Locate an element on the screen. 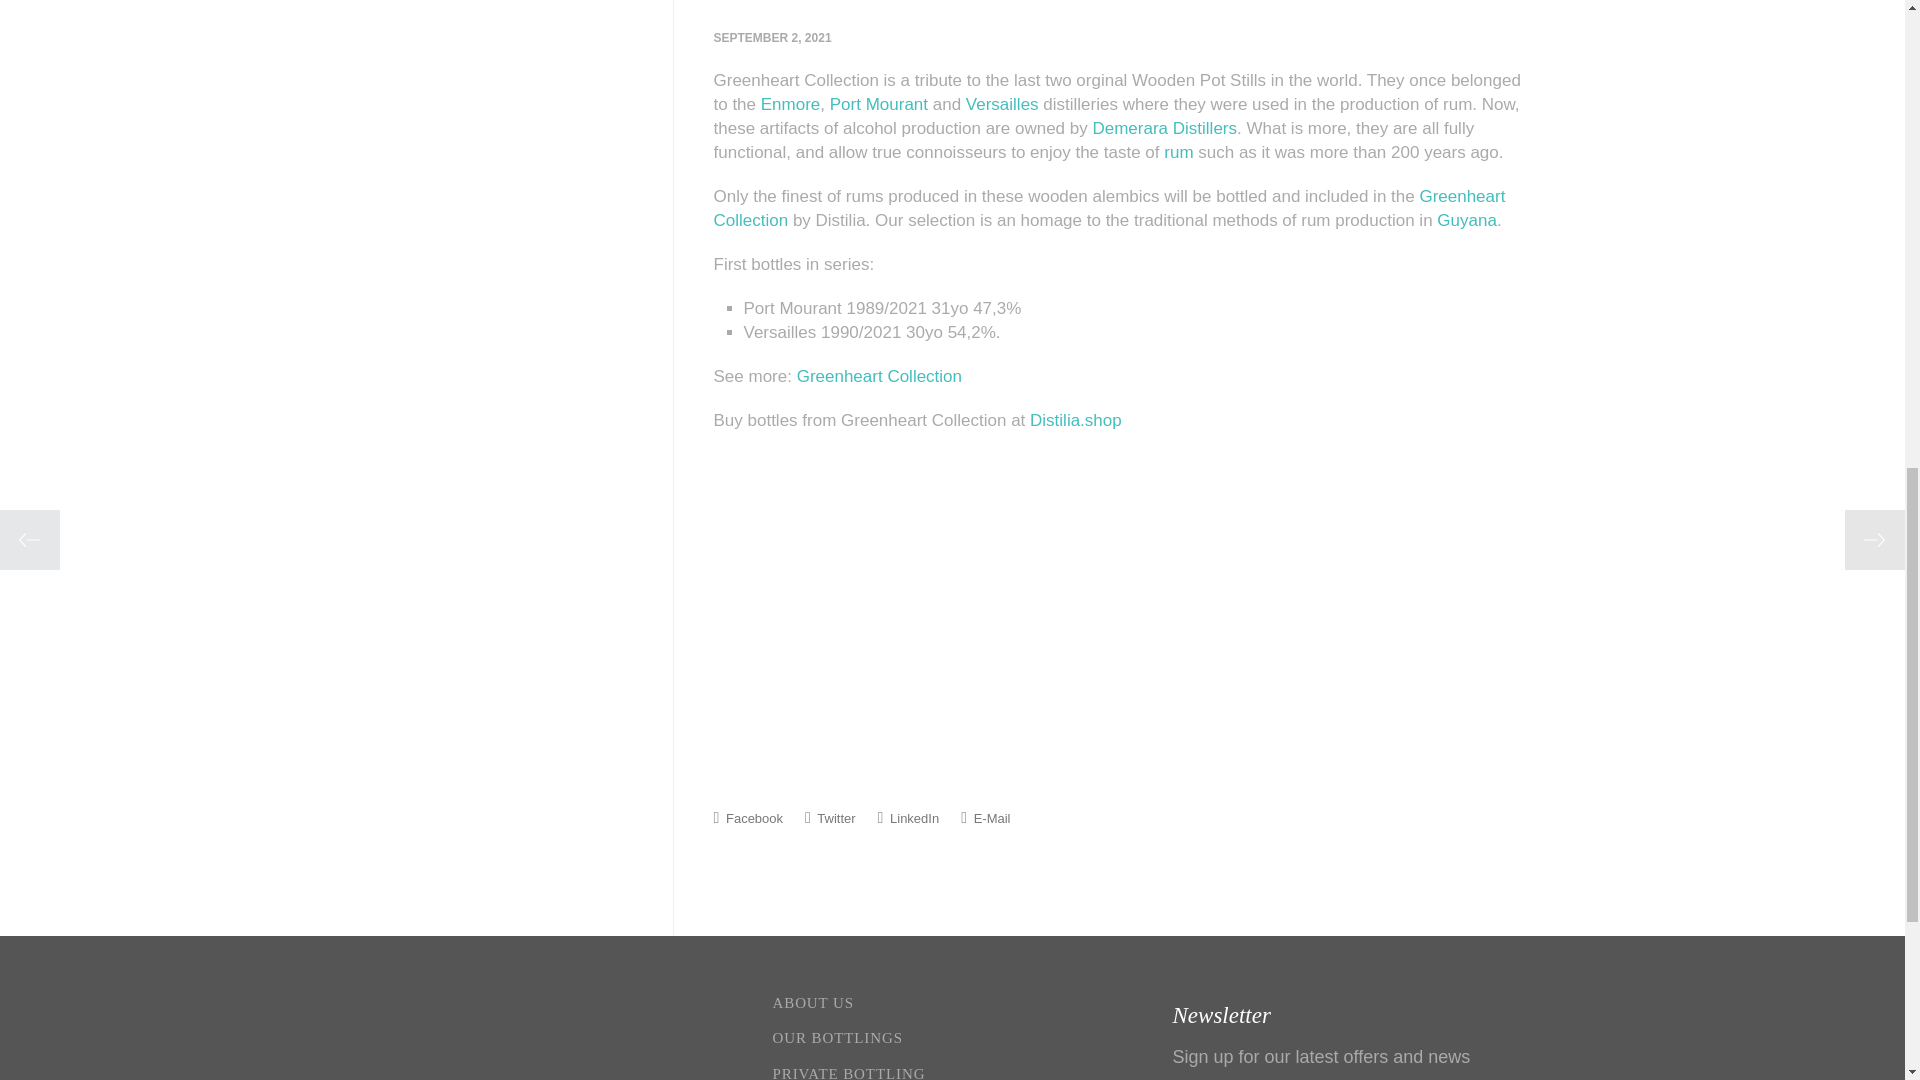 The width and height of the screenshot is (1920, 1080). Collection is located at coordinates (752, 220).